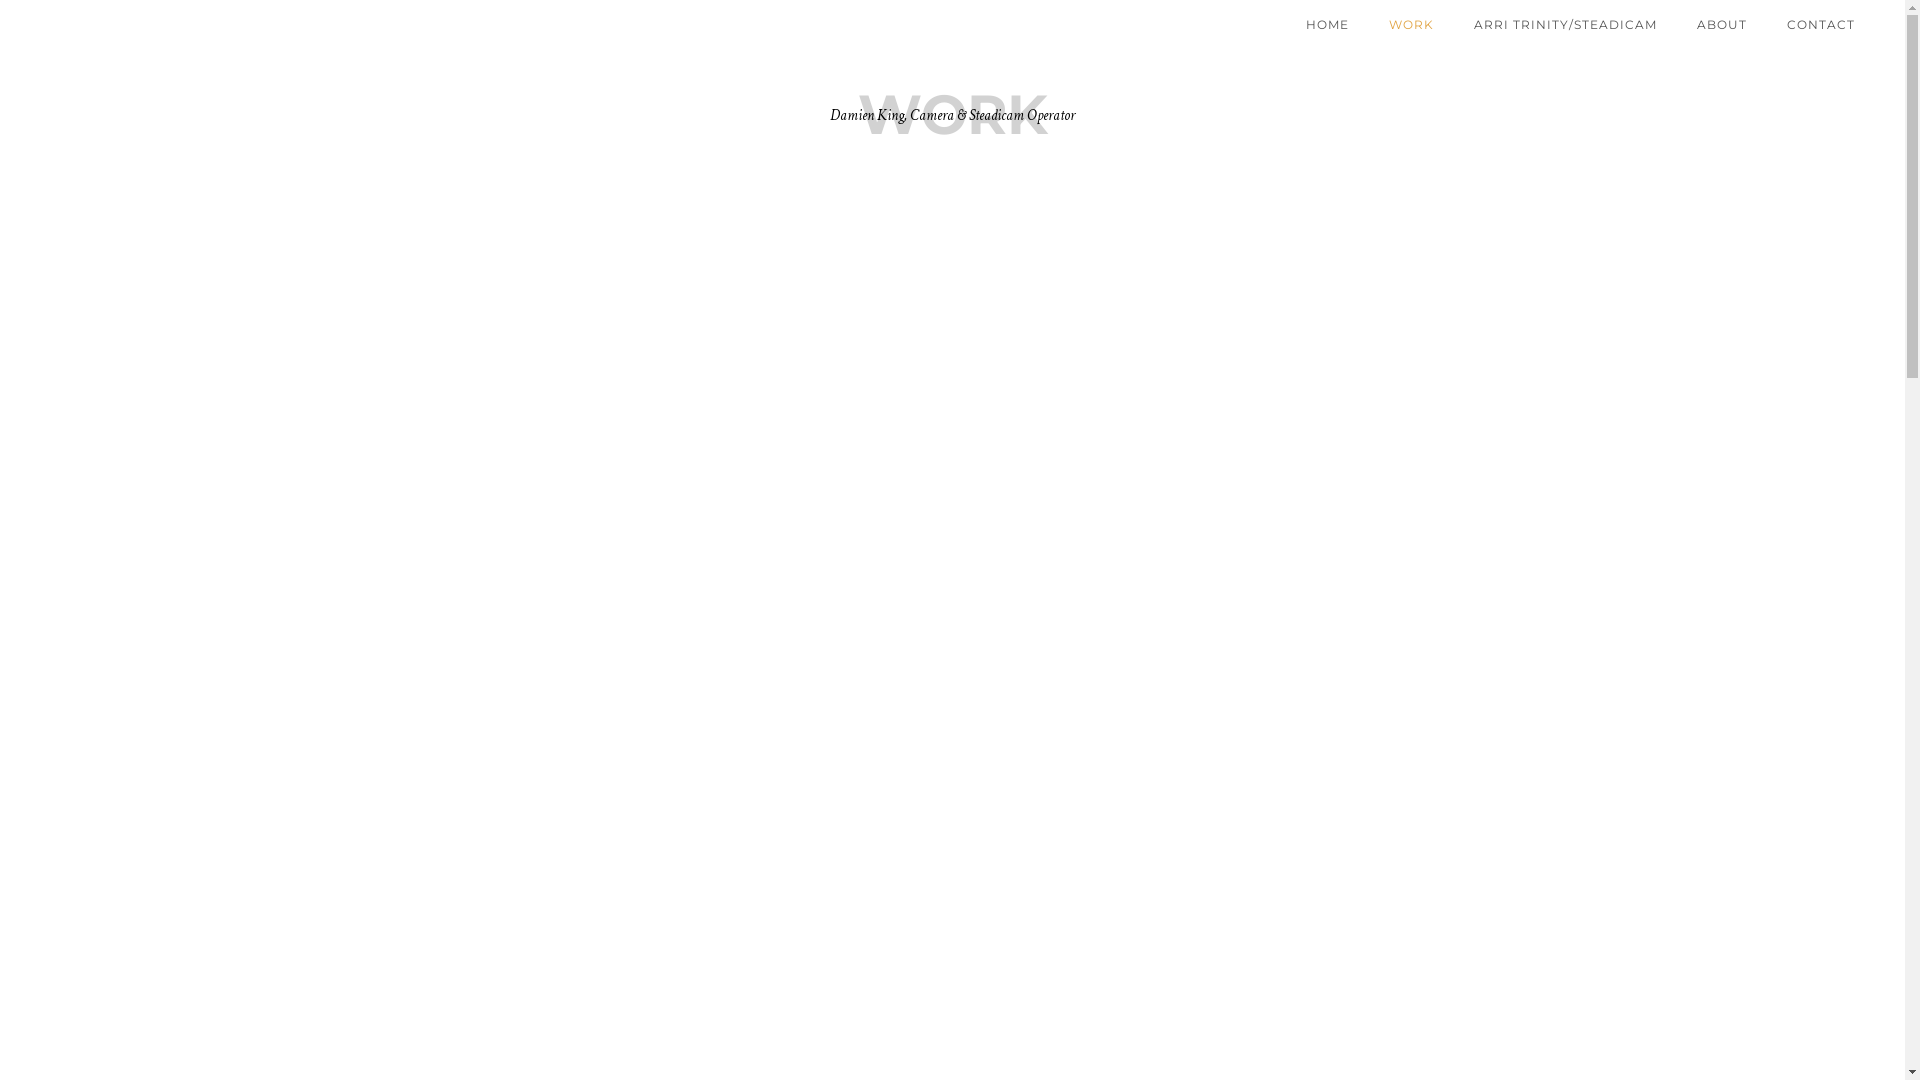  I want to click on WORK, so click(1412, 24).